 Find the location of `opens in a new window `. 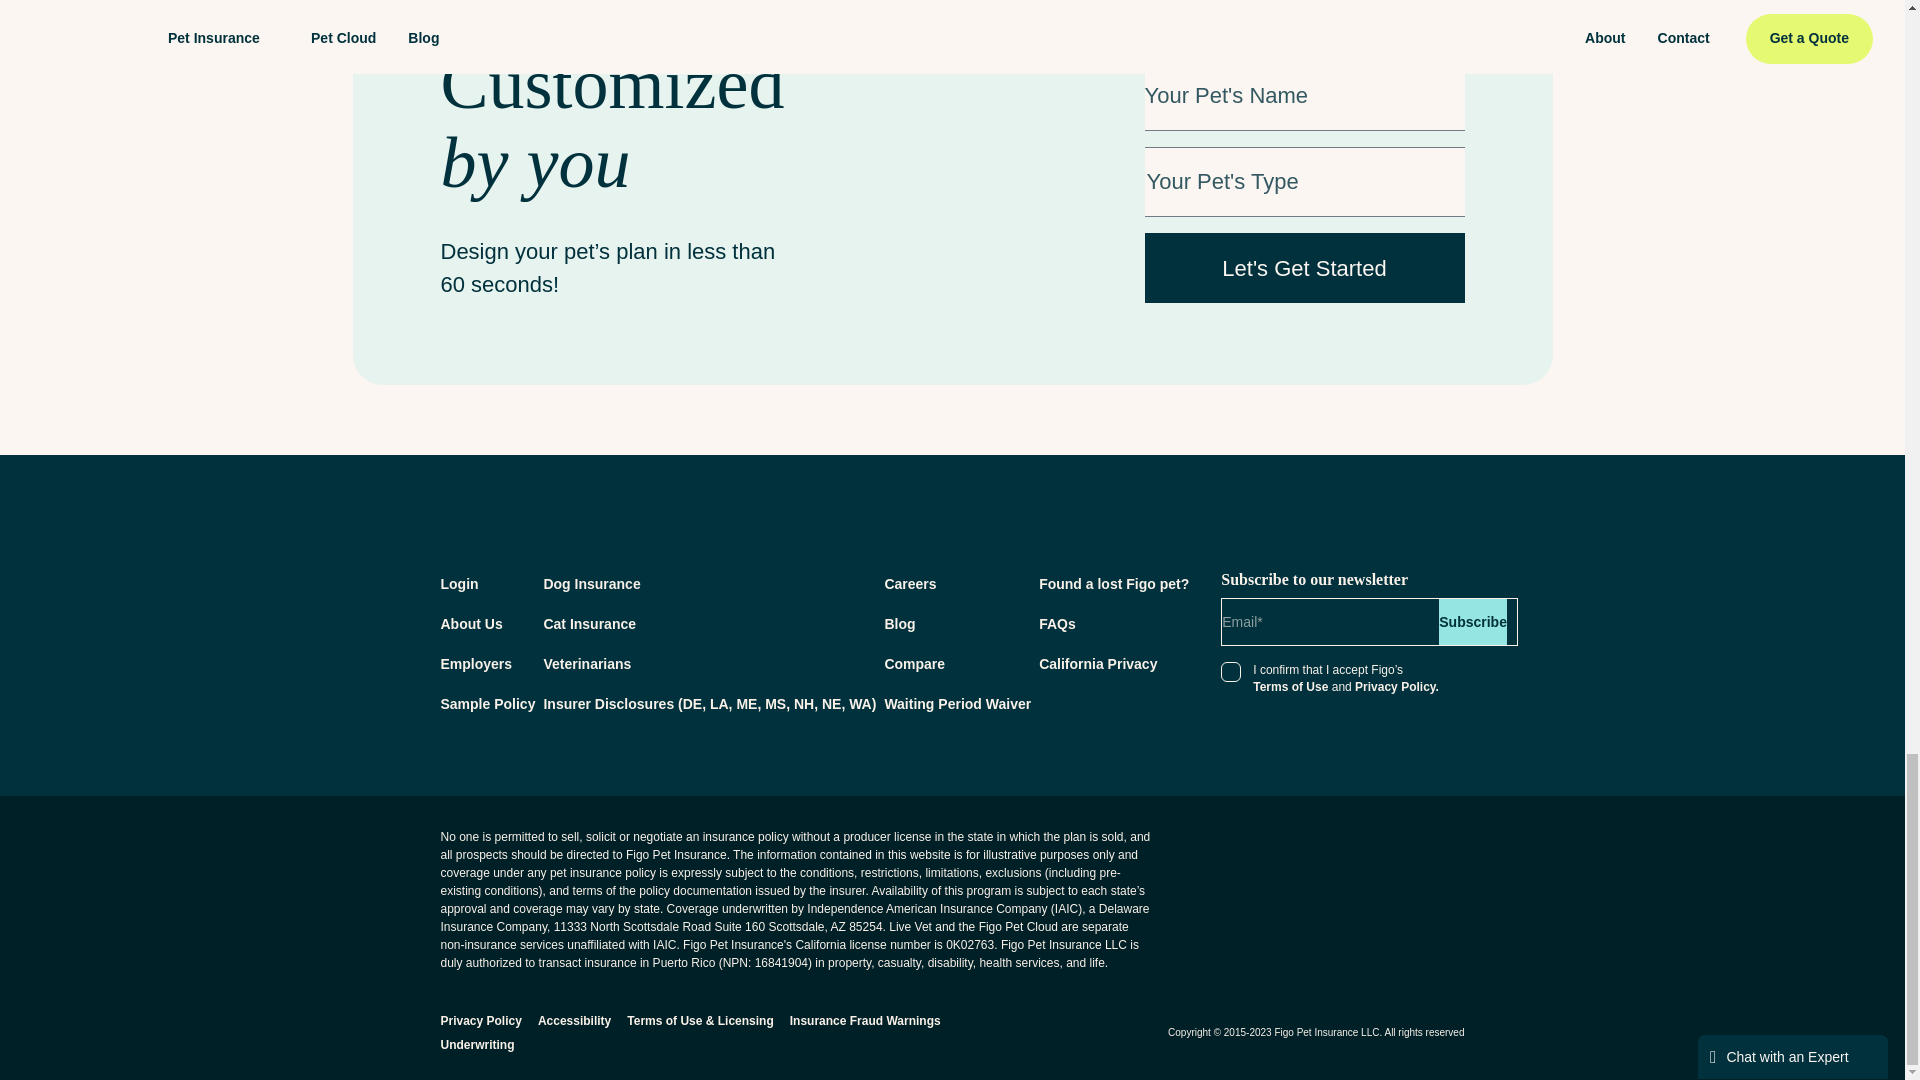

opens in a new window  is located at coordinates (864, 1021).